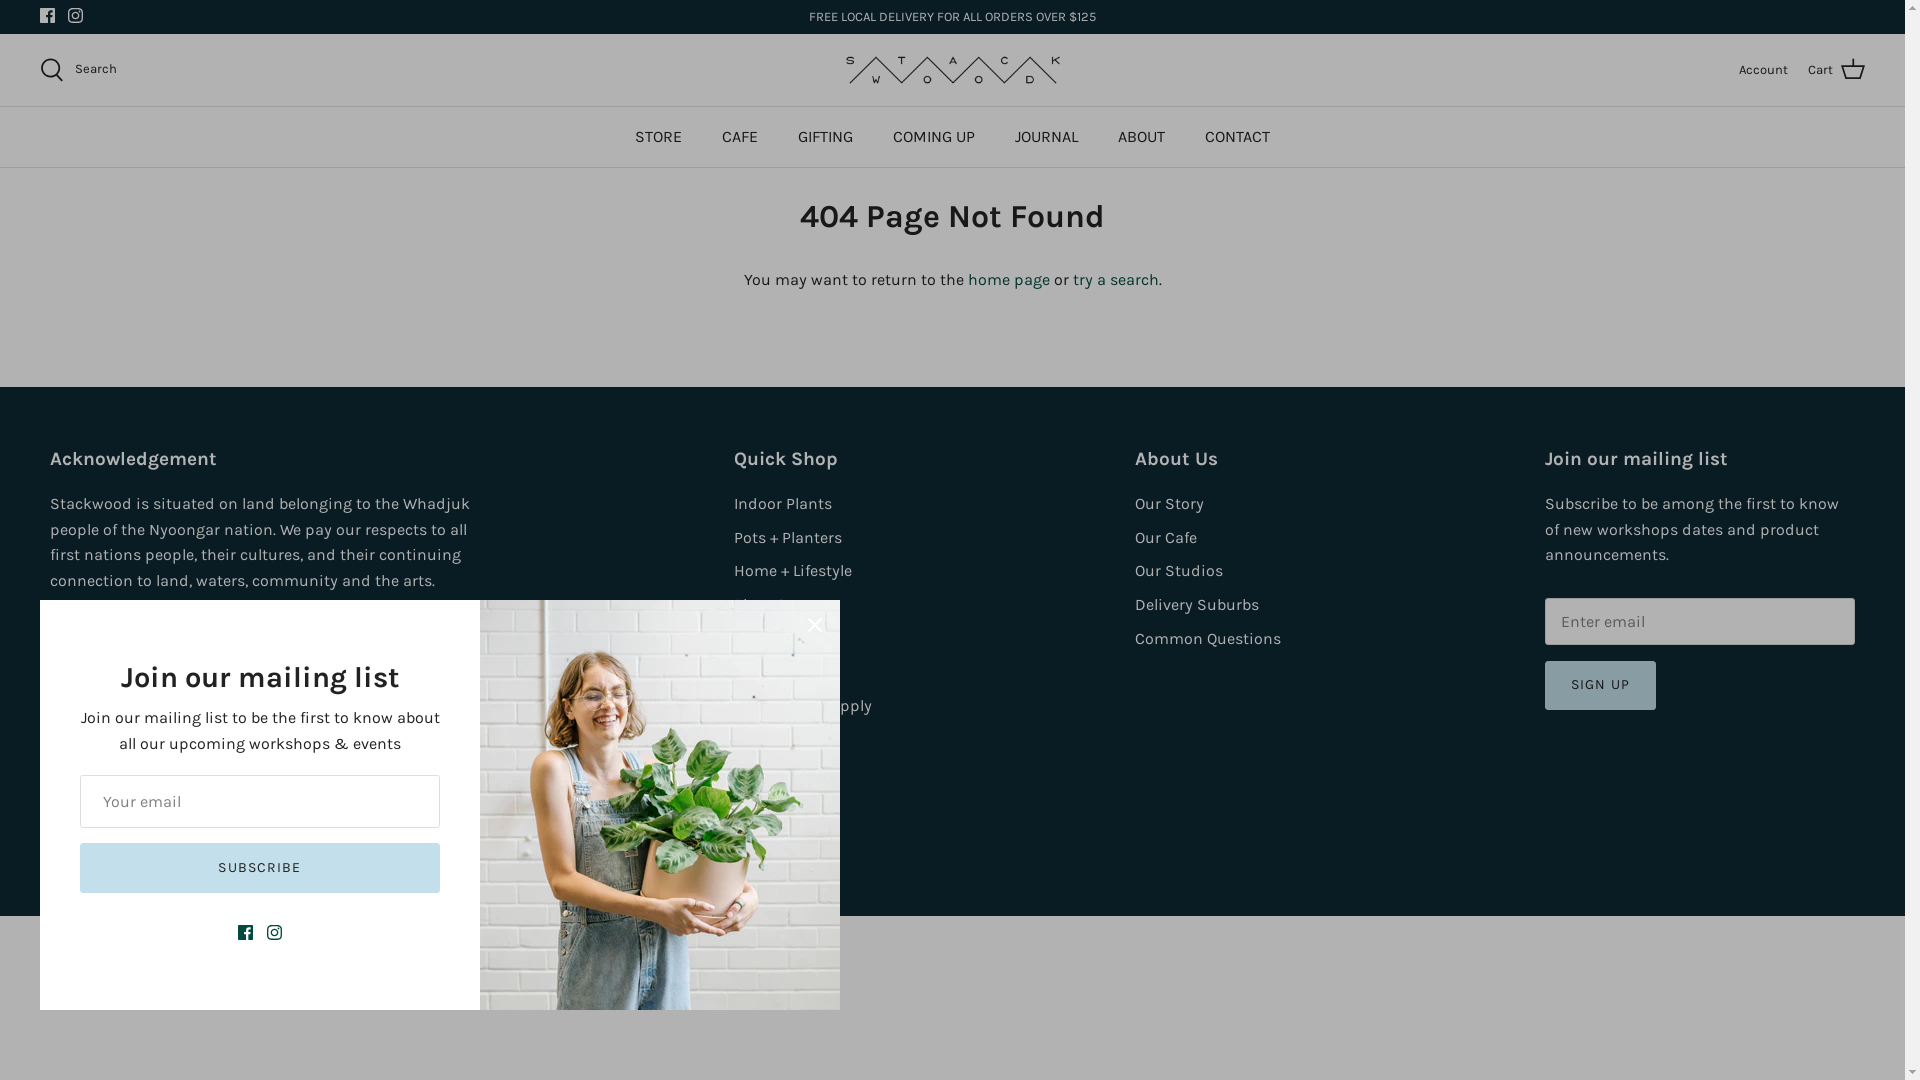 The image size is (1920, 1080). I want to click on SUBSCRIBE, so click(260, 868).